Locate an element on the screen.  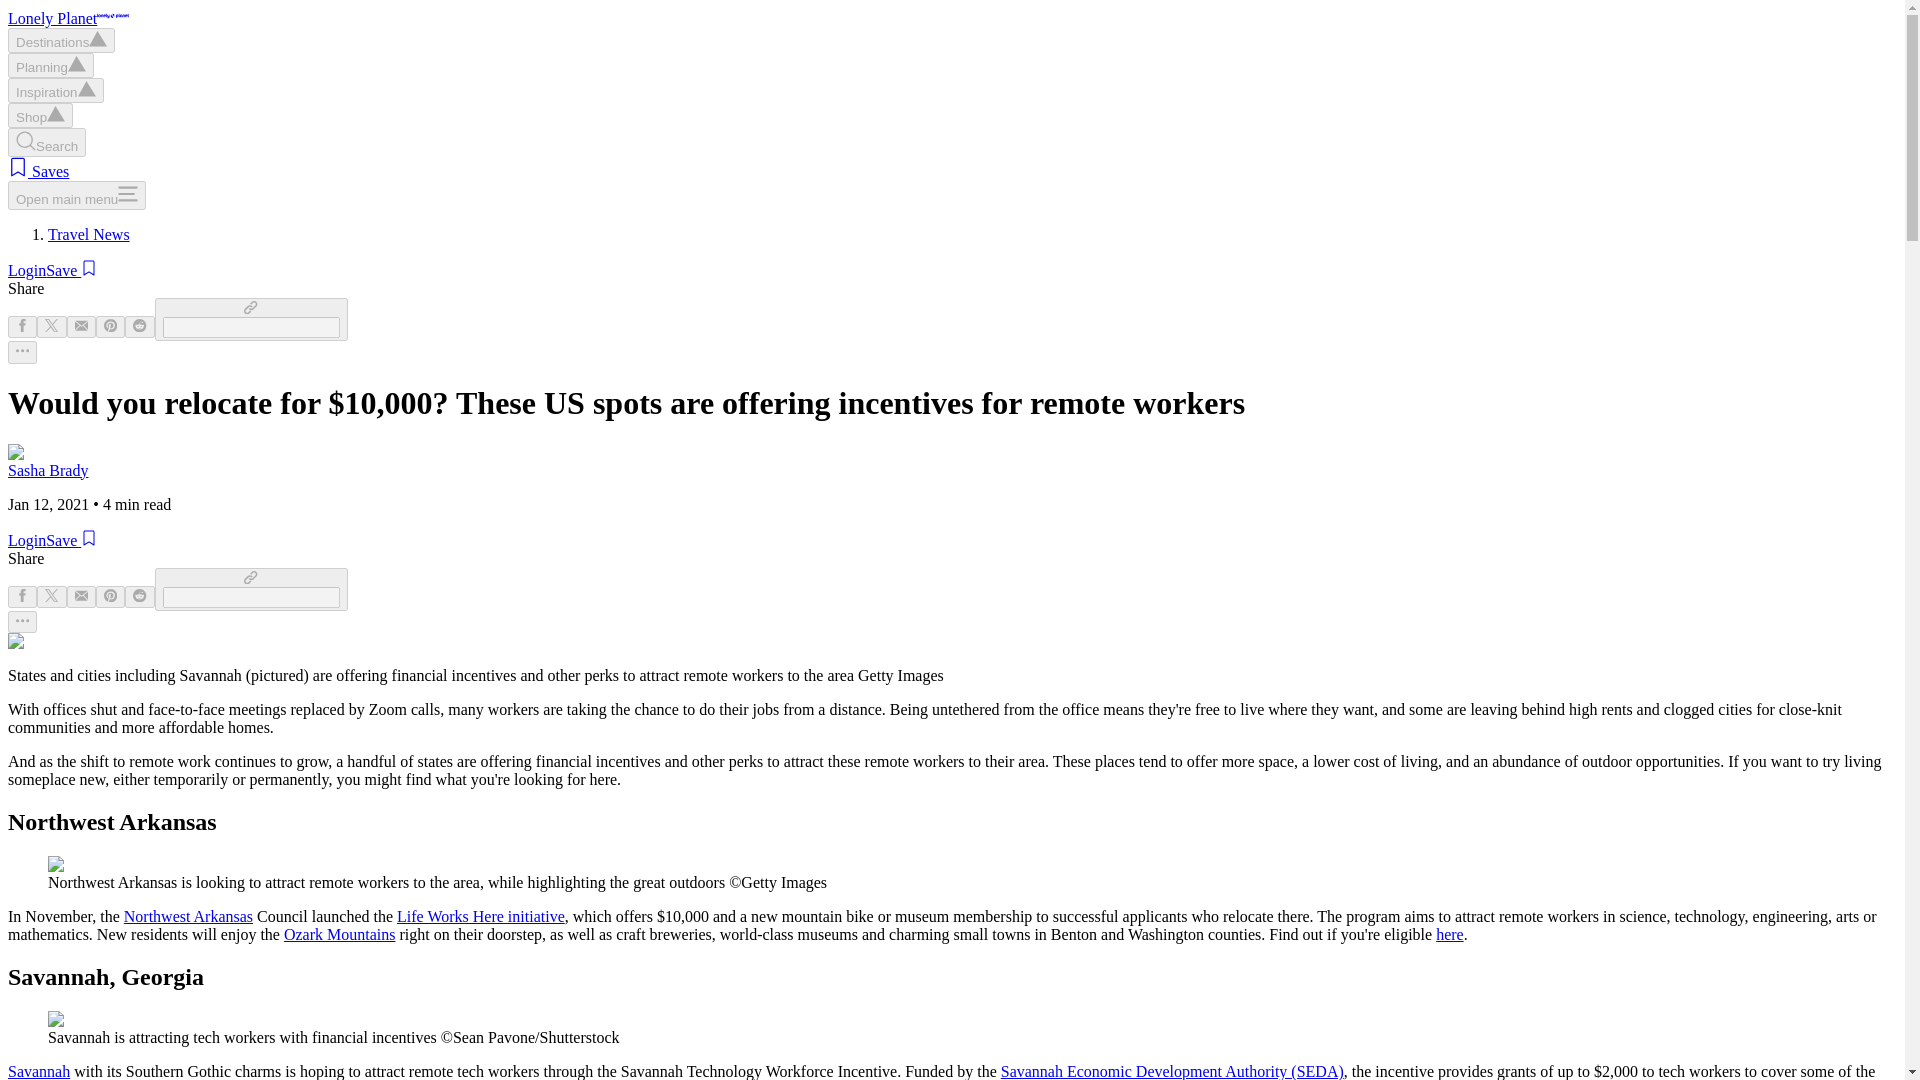
Destinations is located at coordinates (61, 40).